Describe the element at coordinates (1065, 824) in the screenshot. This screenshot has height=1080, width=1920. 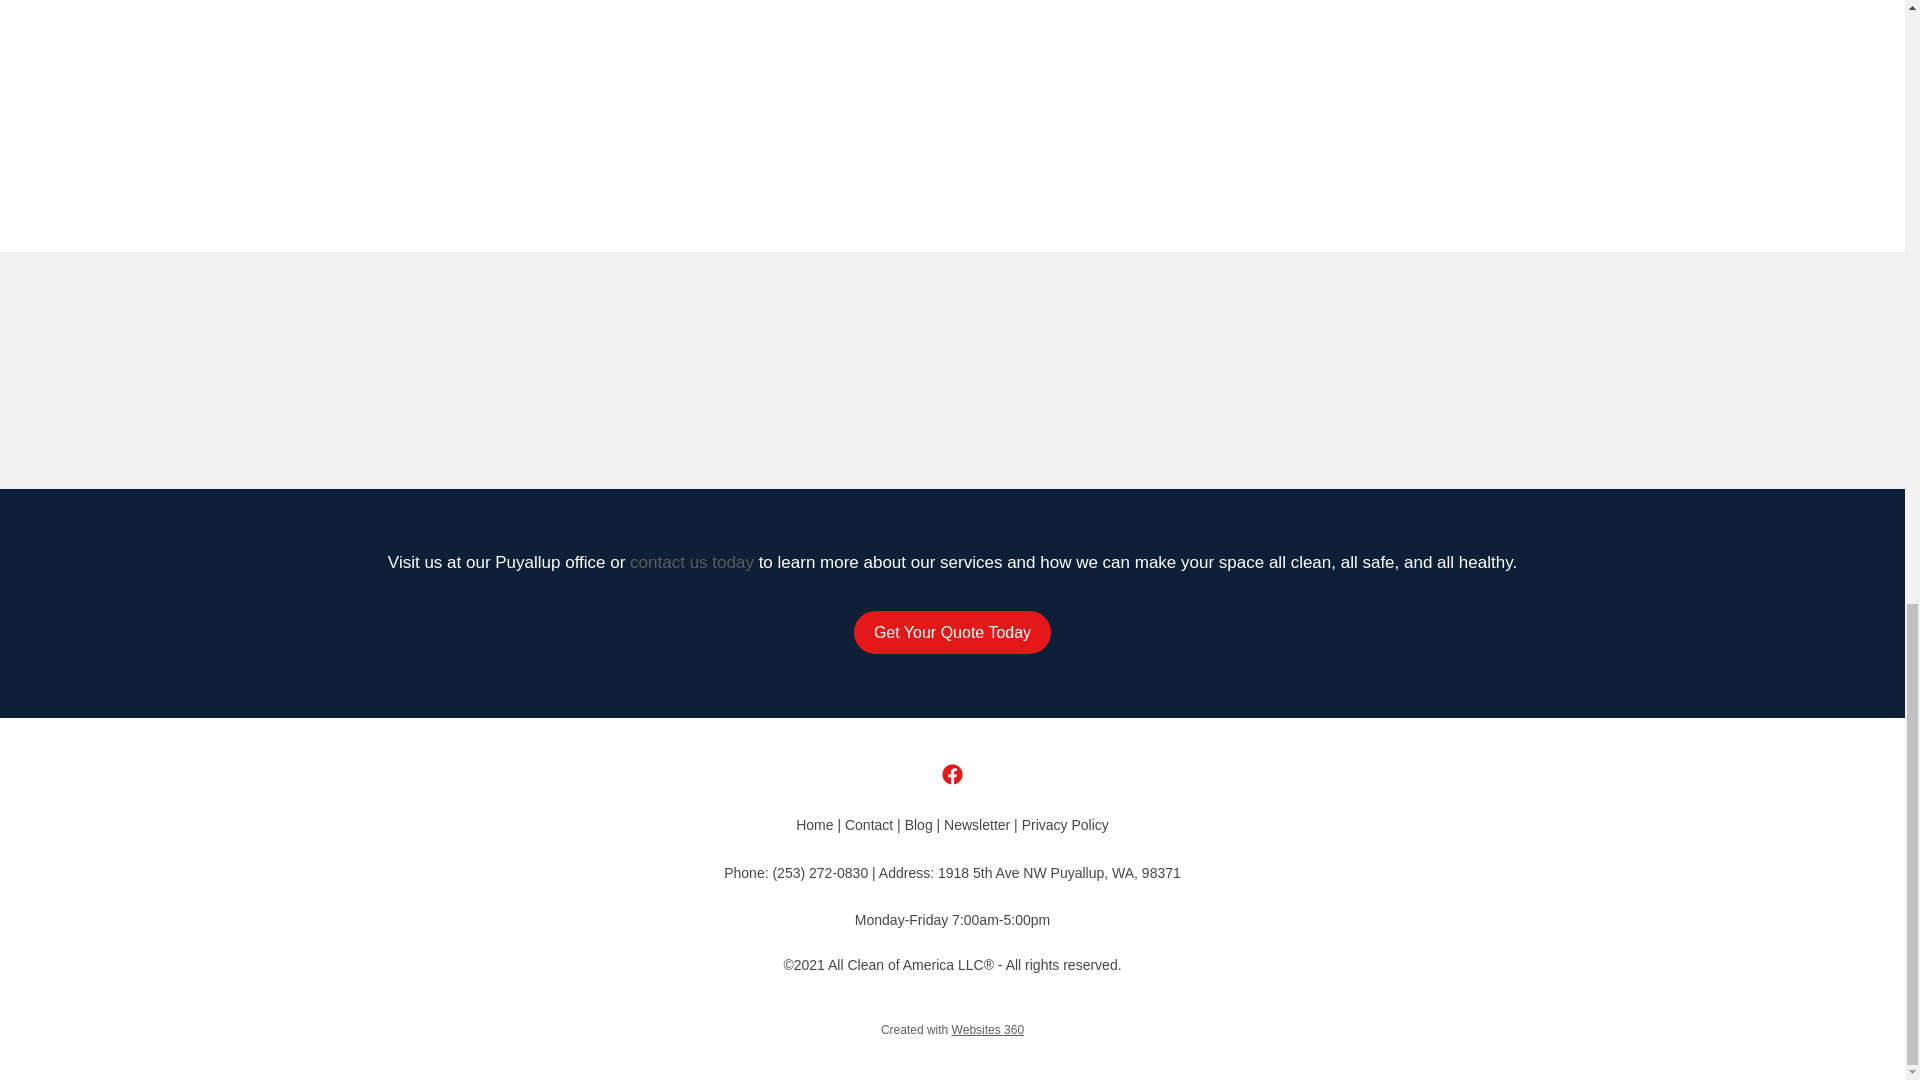
I see `Privacy Policy` at that location.